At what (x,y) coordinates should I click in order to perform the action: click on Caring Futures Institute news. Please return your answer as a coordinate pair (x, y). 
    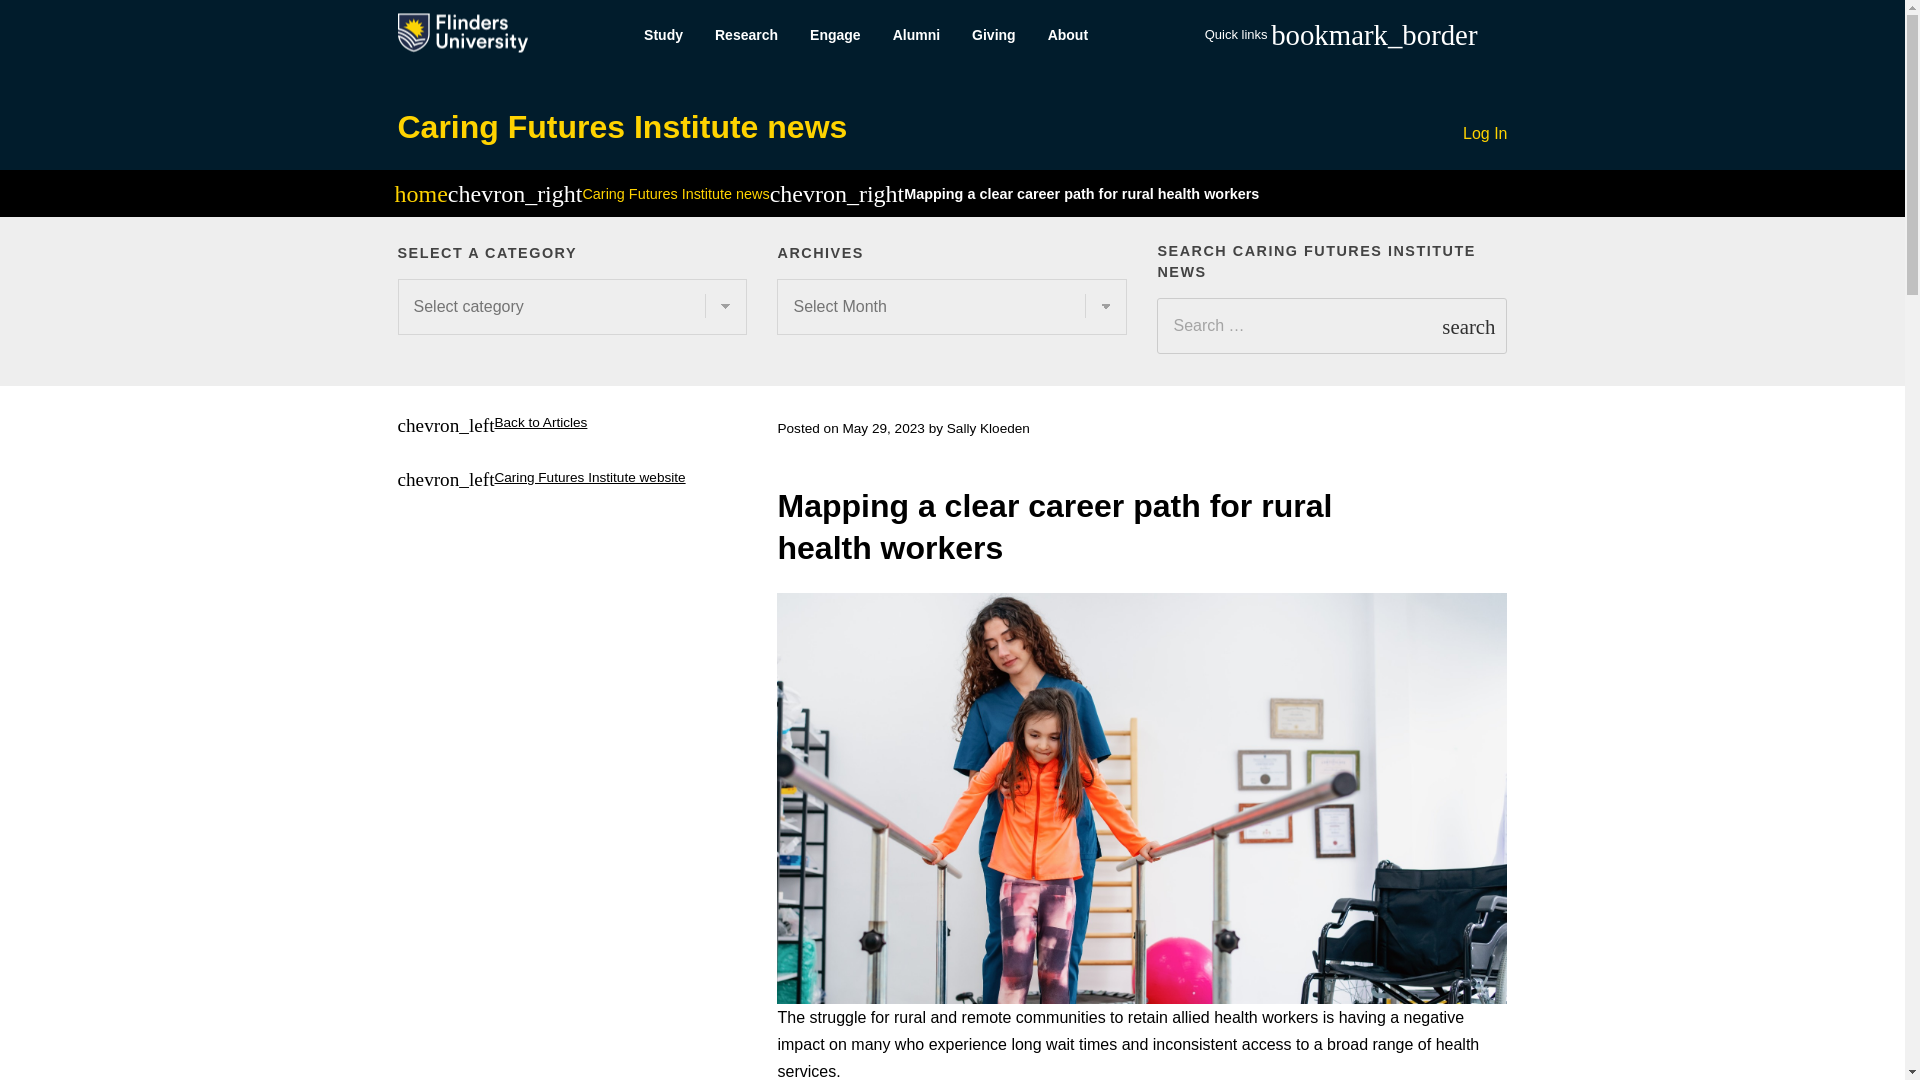
    Looking at the image, I should click on (622, 126).